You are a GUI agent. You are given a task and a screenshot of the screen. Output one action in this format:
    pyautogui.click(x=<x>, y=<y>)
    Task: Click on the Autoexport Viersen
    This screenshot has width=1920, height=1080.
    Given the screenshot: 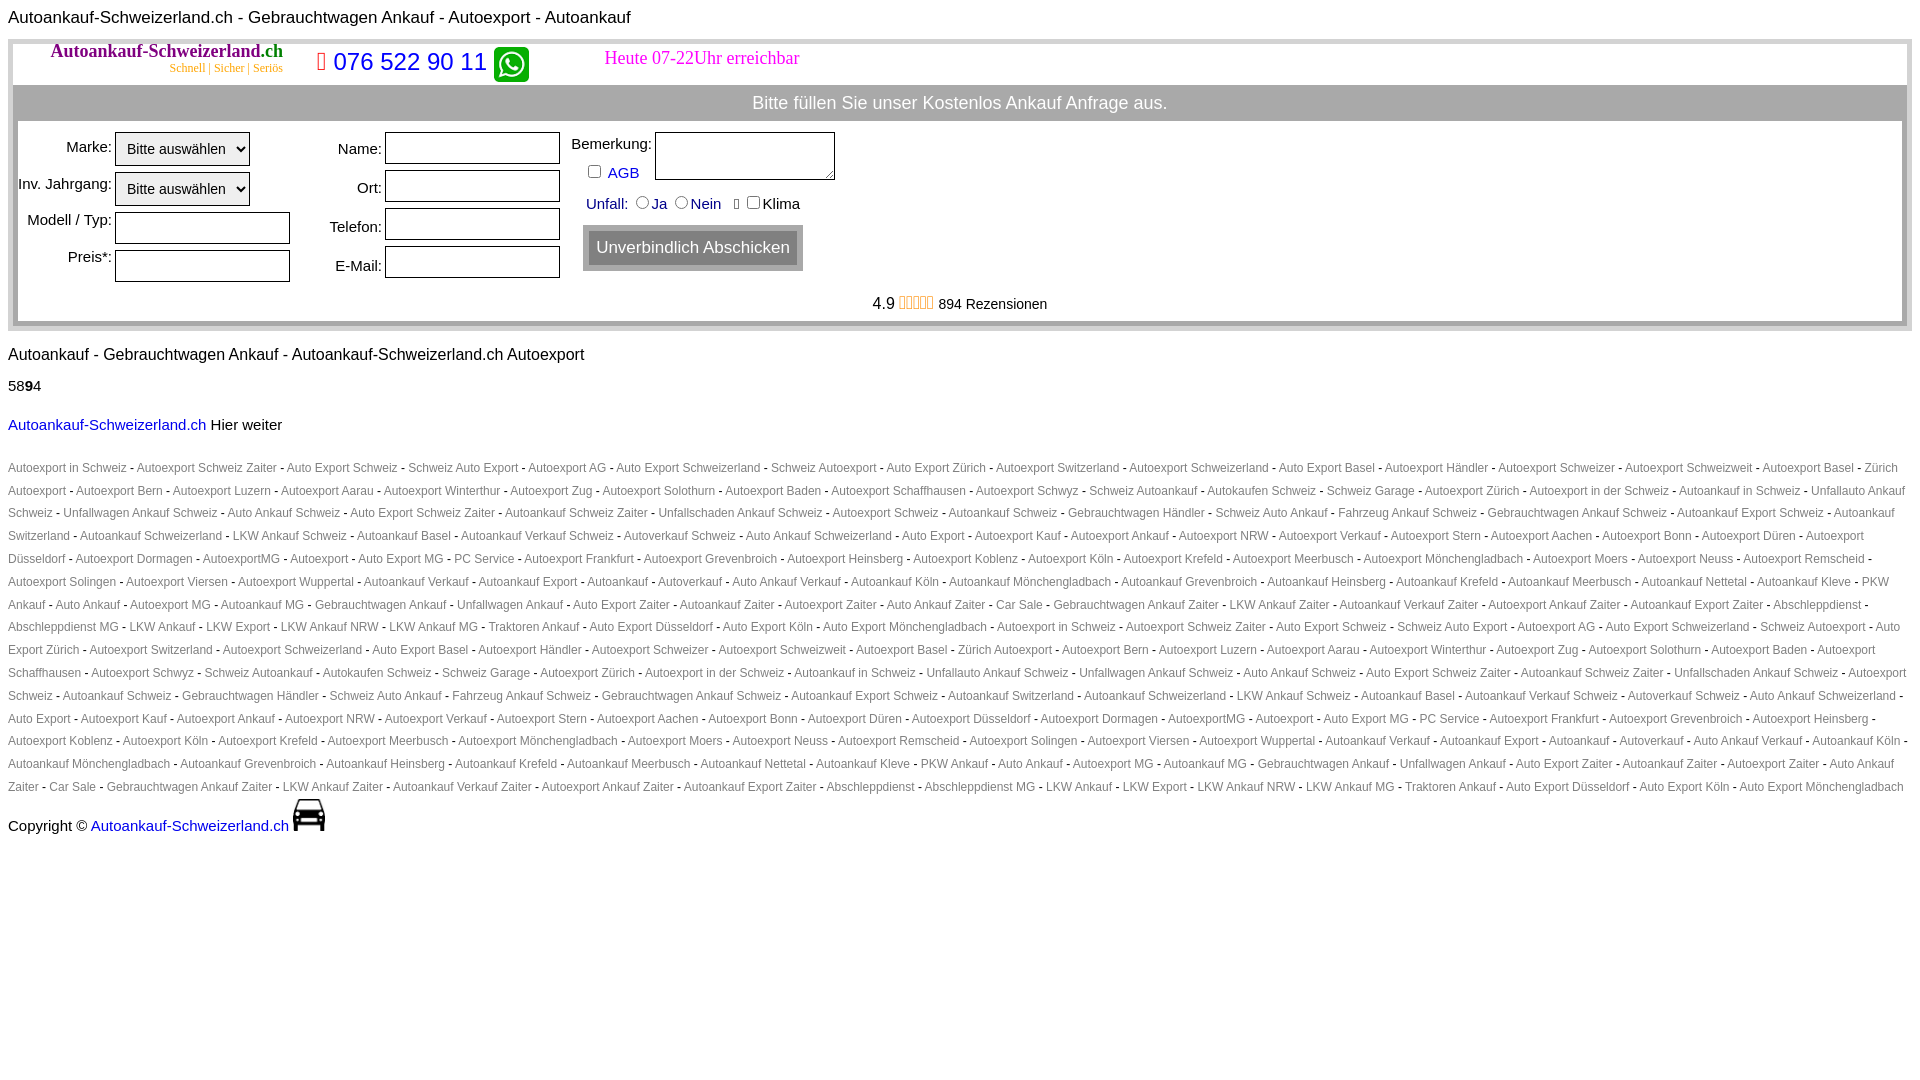 What is the action you would take?
    pyautogui.click(x=177, y=582)
    